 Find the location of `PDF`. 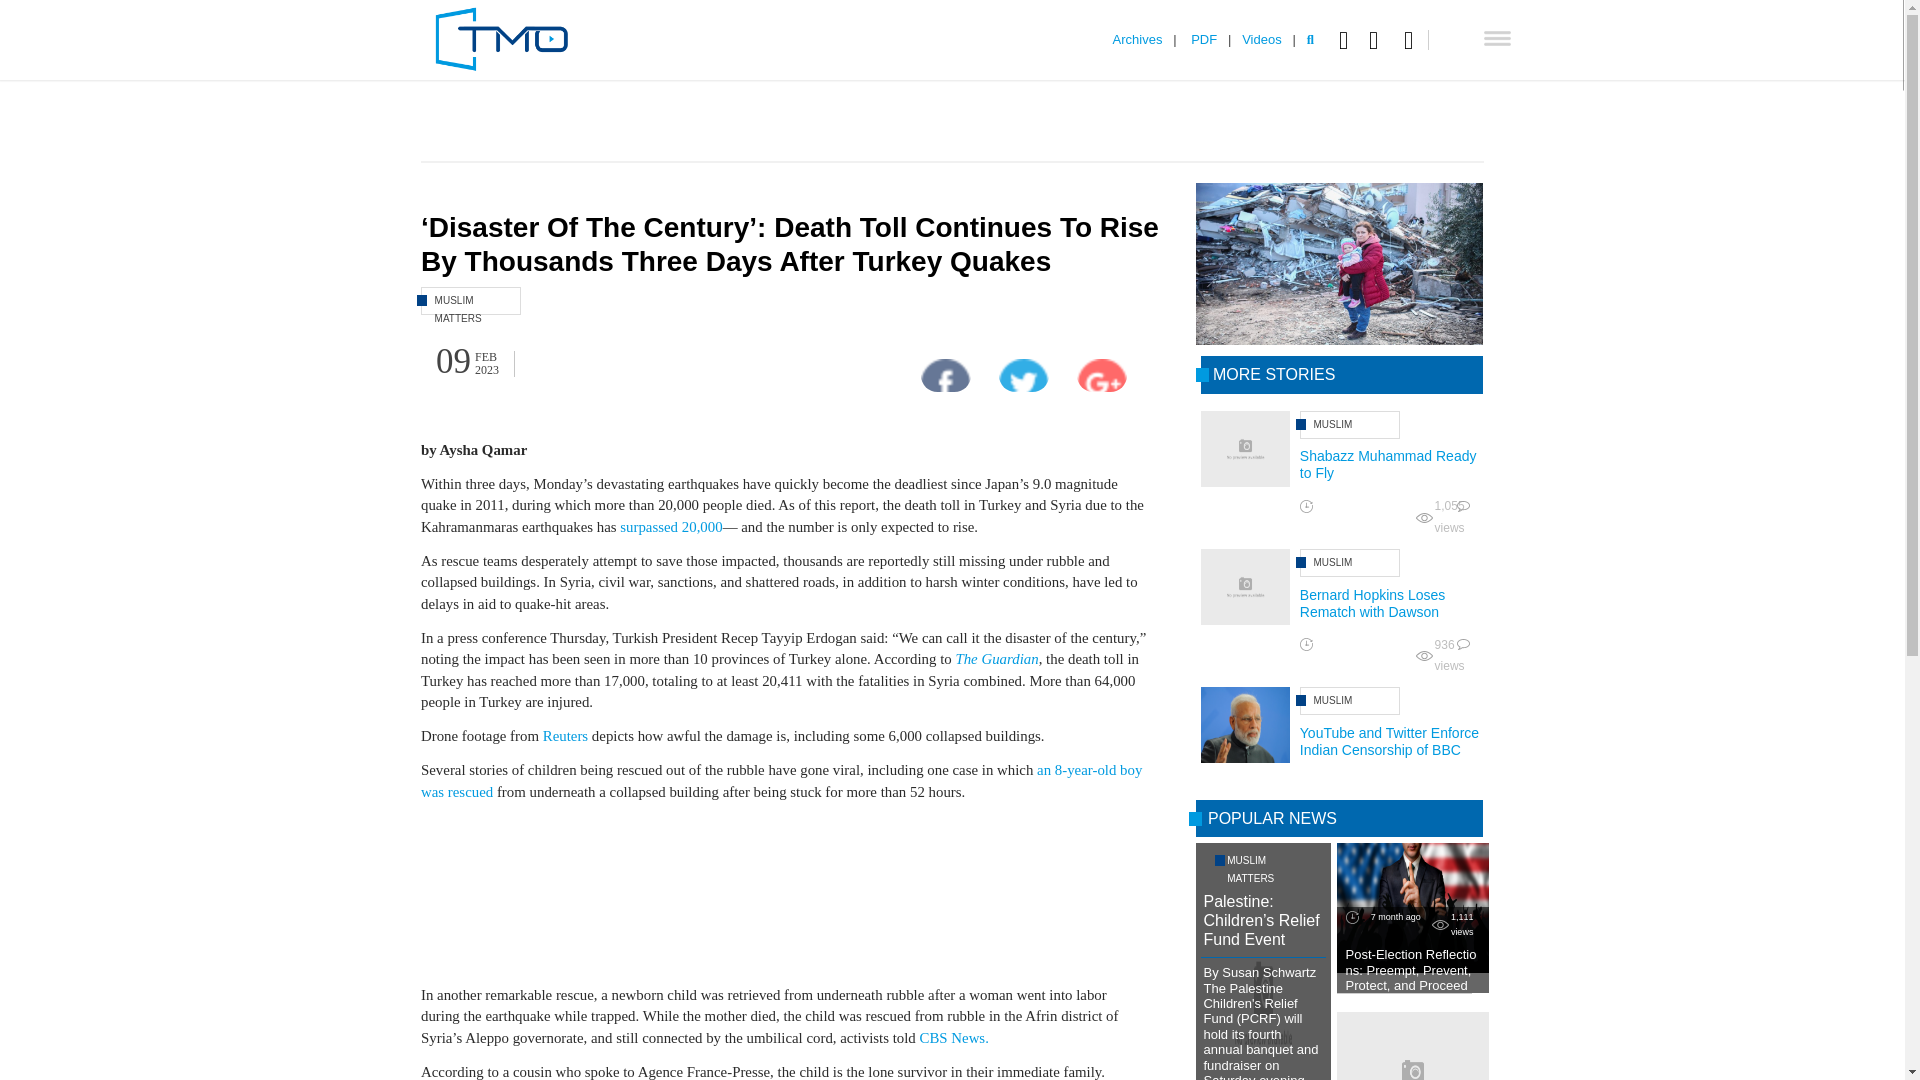

PDF is located at coordinates (1204, 40).